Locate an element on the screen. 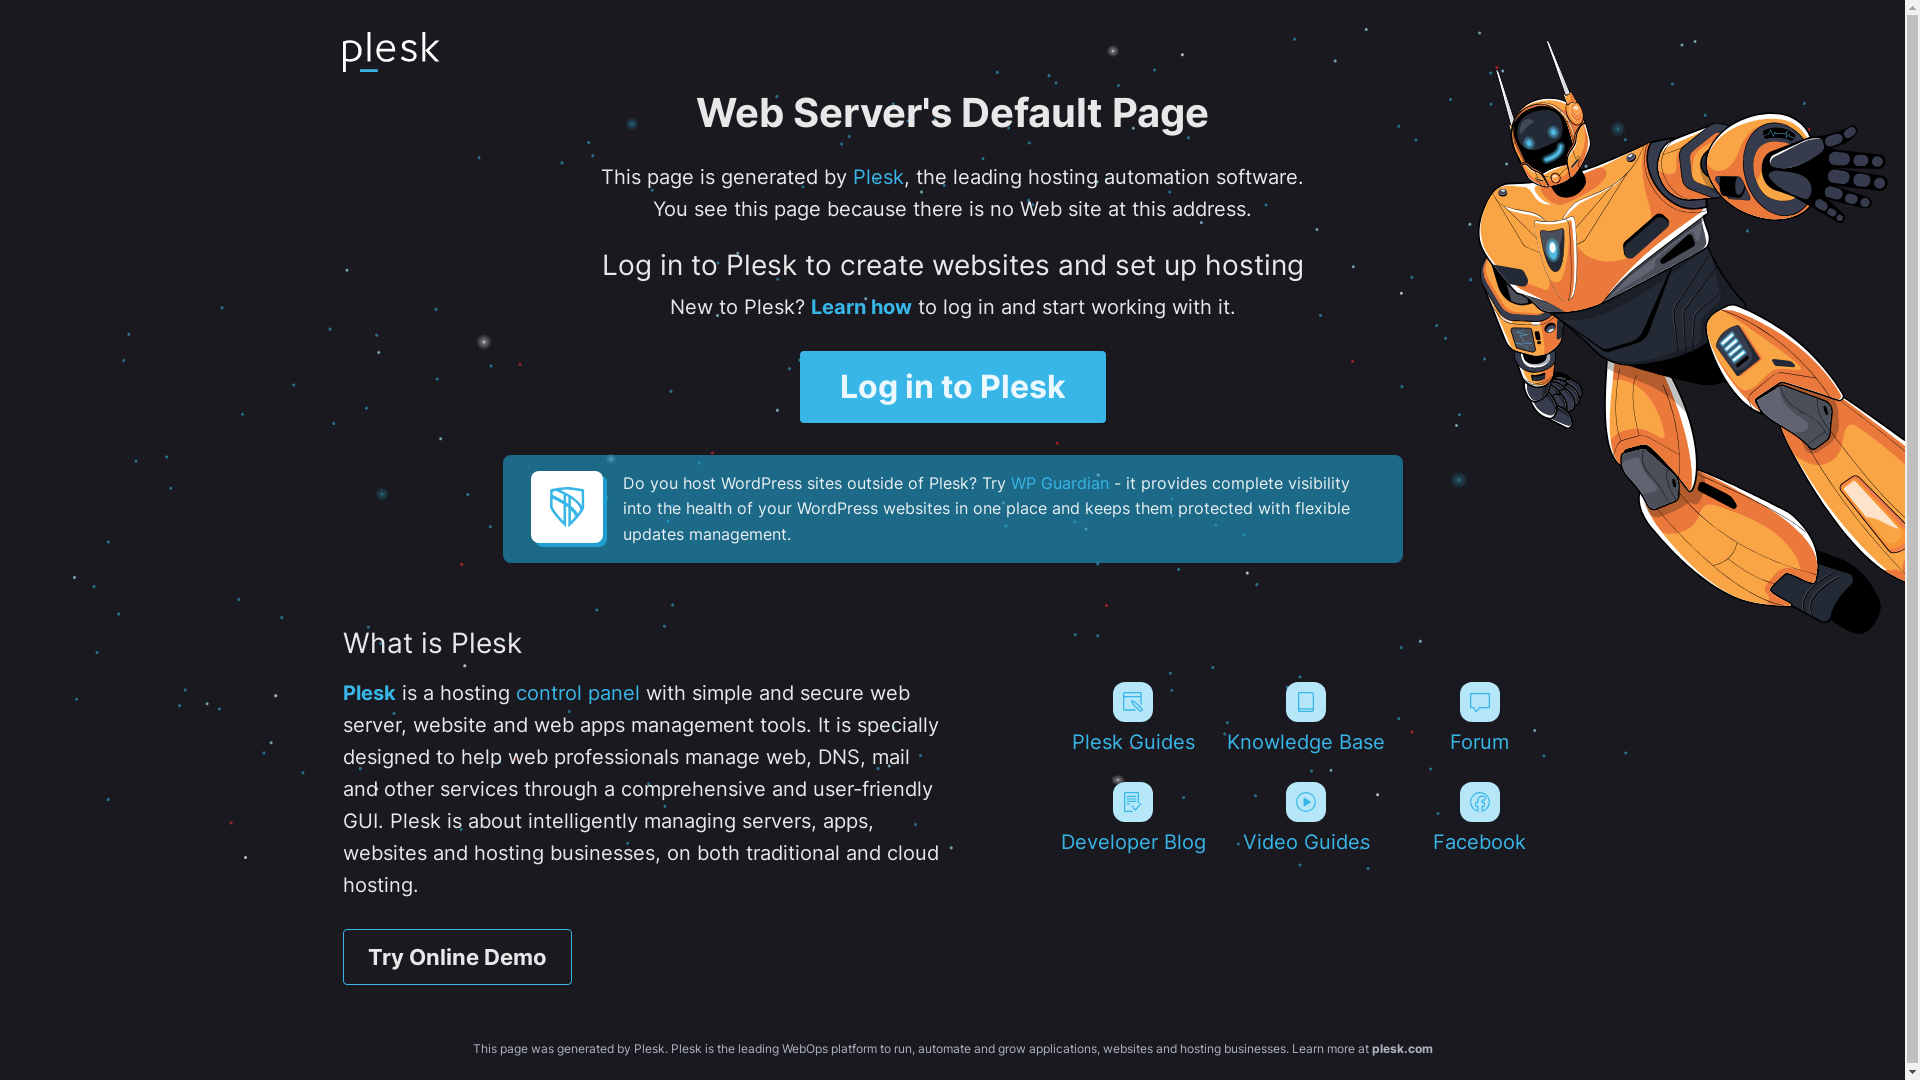  Forum is located at coordinates (1480, 718).